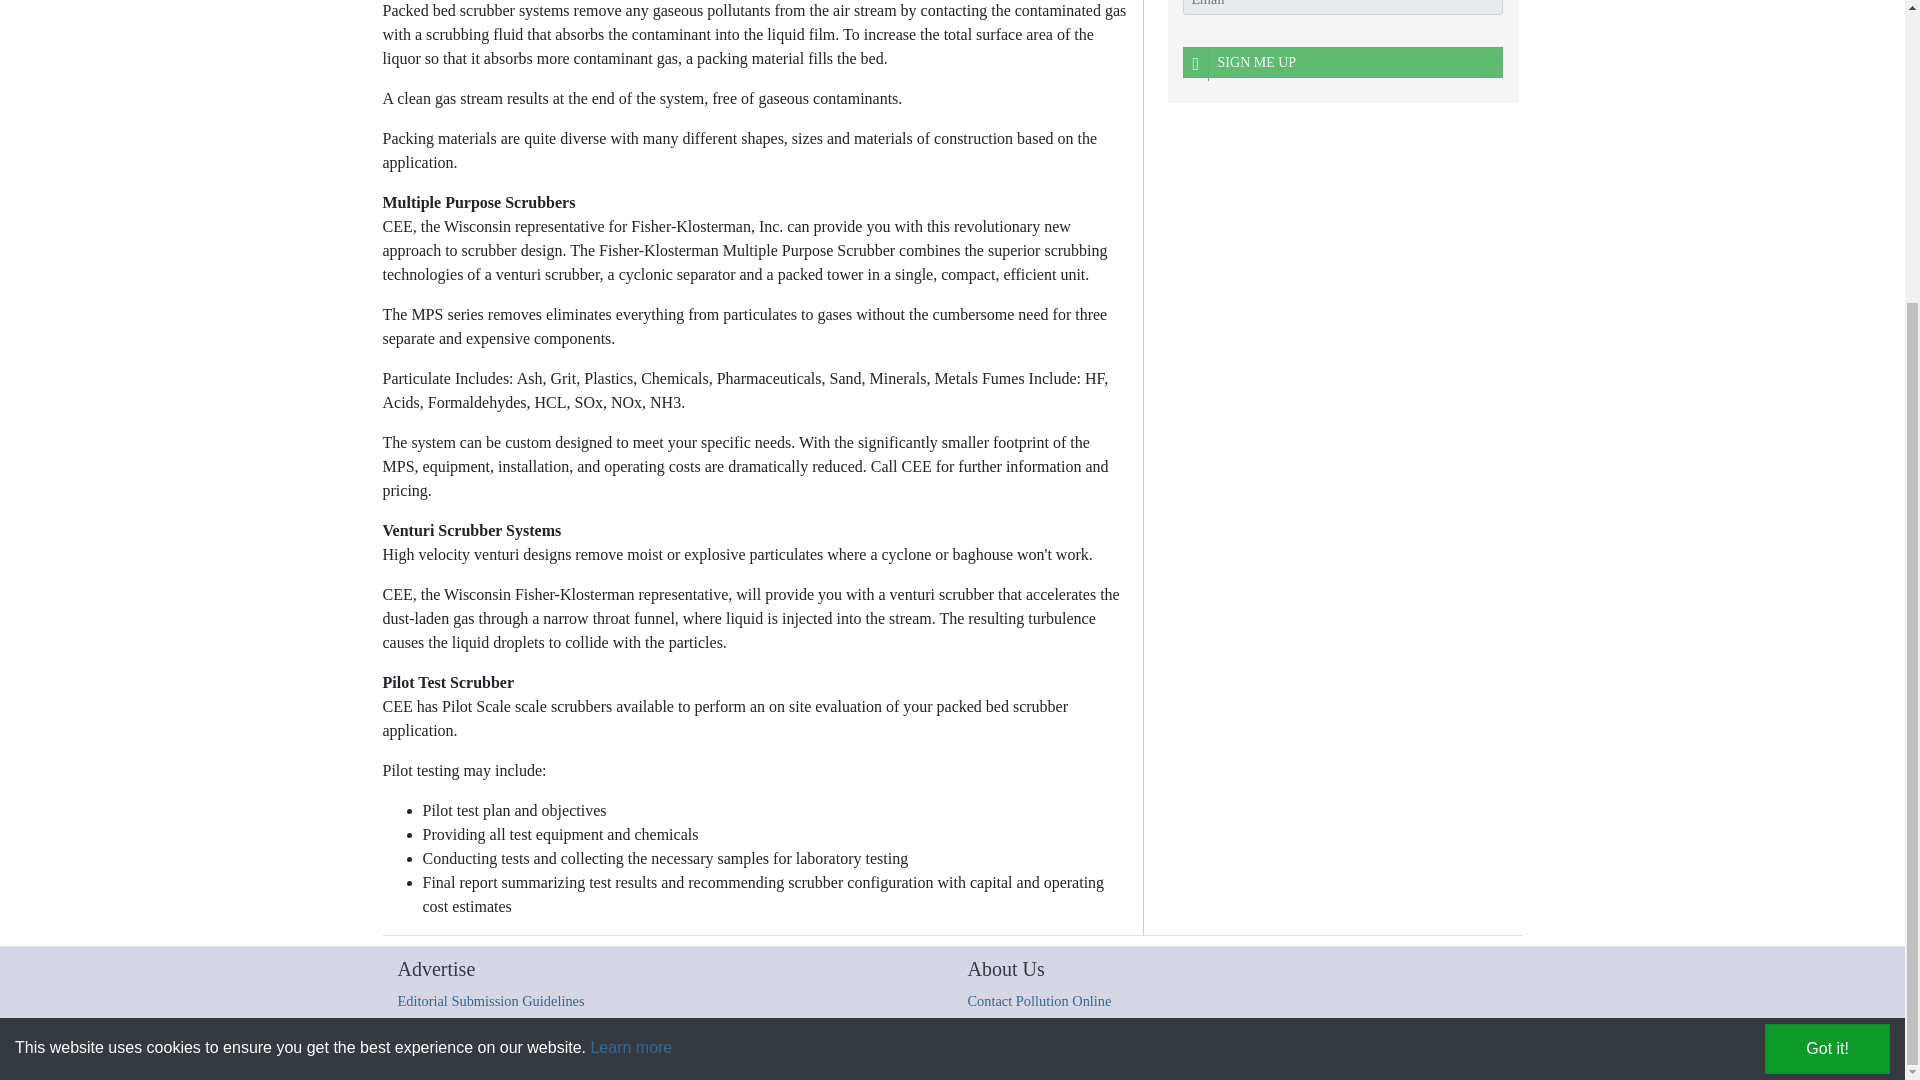 The image size is (1920, 1080). What do you see at coordinates (1015, 1053) in the screenshot?
I see `Privacy Statement` at bounding box center [1015, 1053].